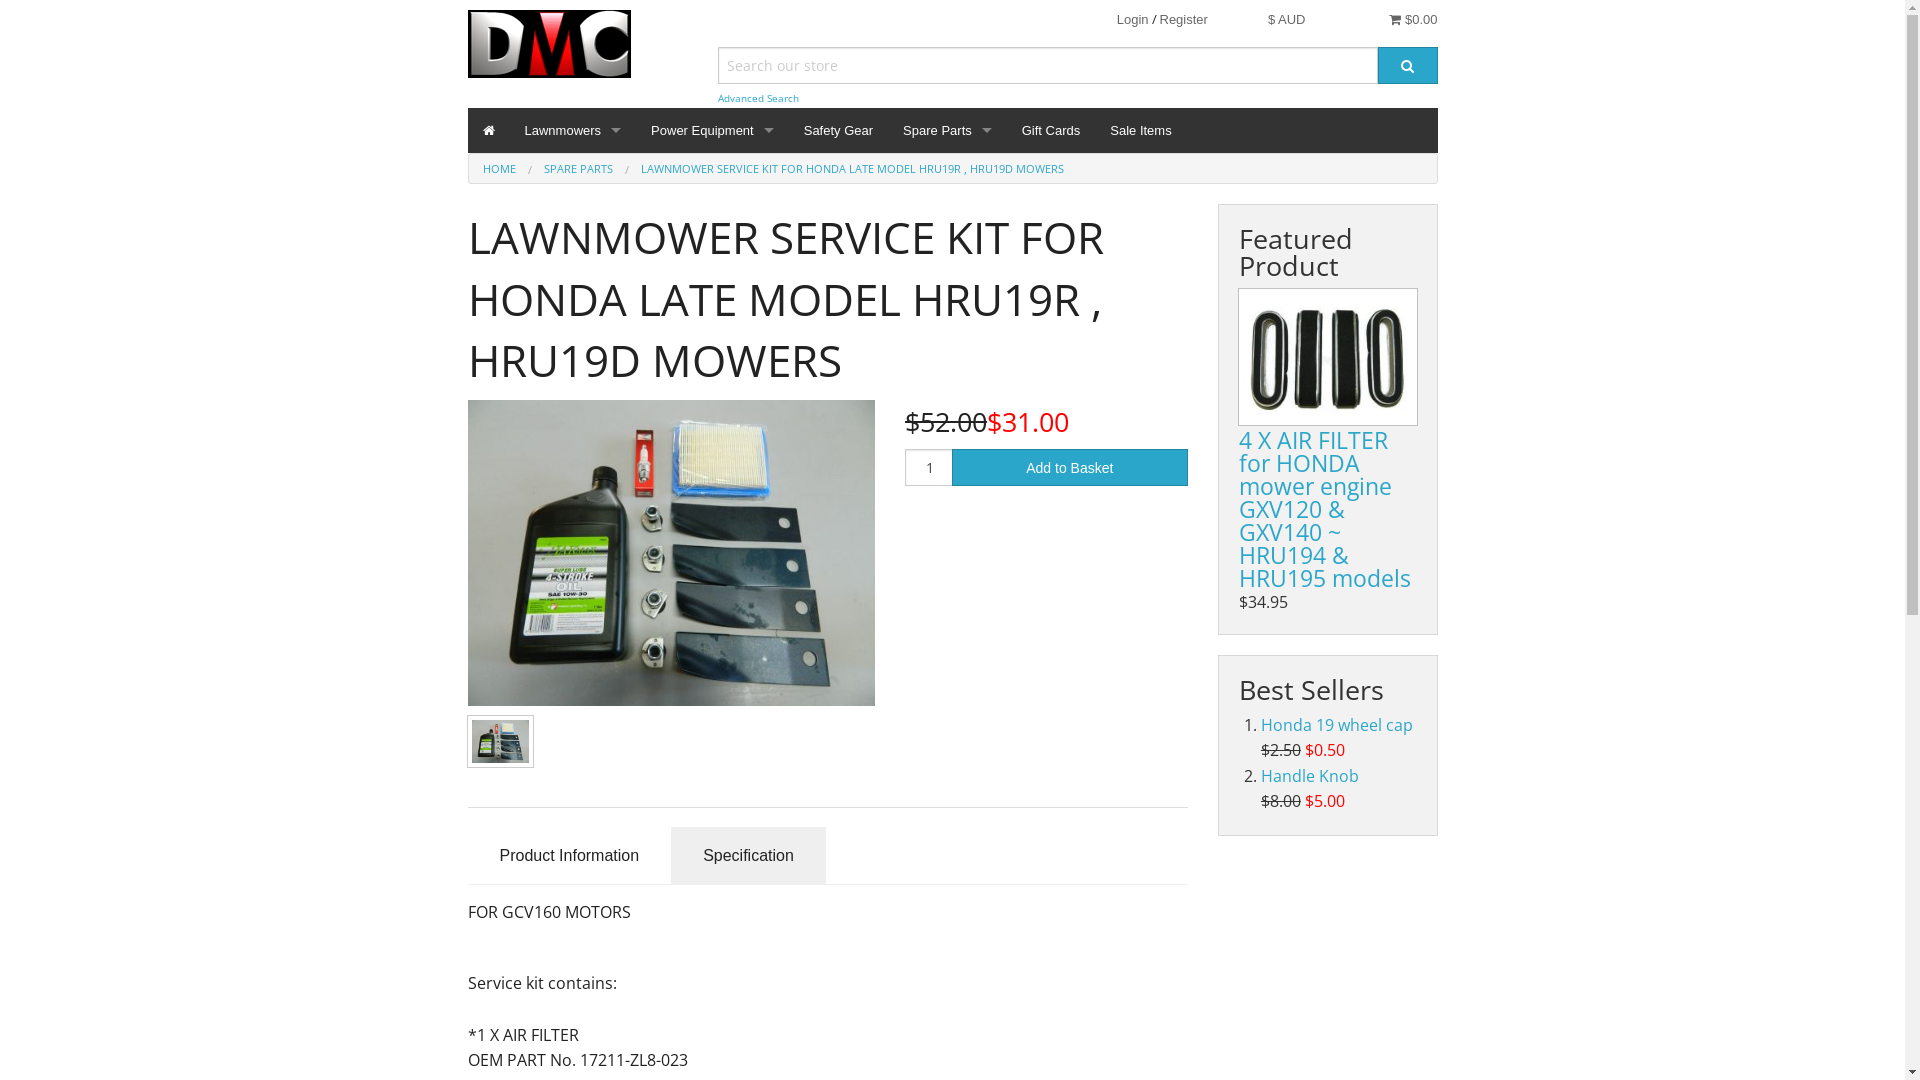 The image size is (1920, 1080). What do you see at coordinates (1408, 66) in the screenshot?
I see `Search` at bounding box center [1408, 66].